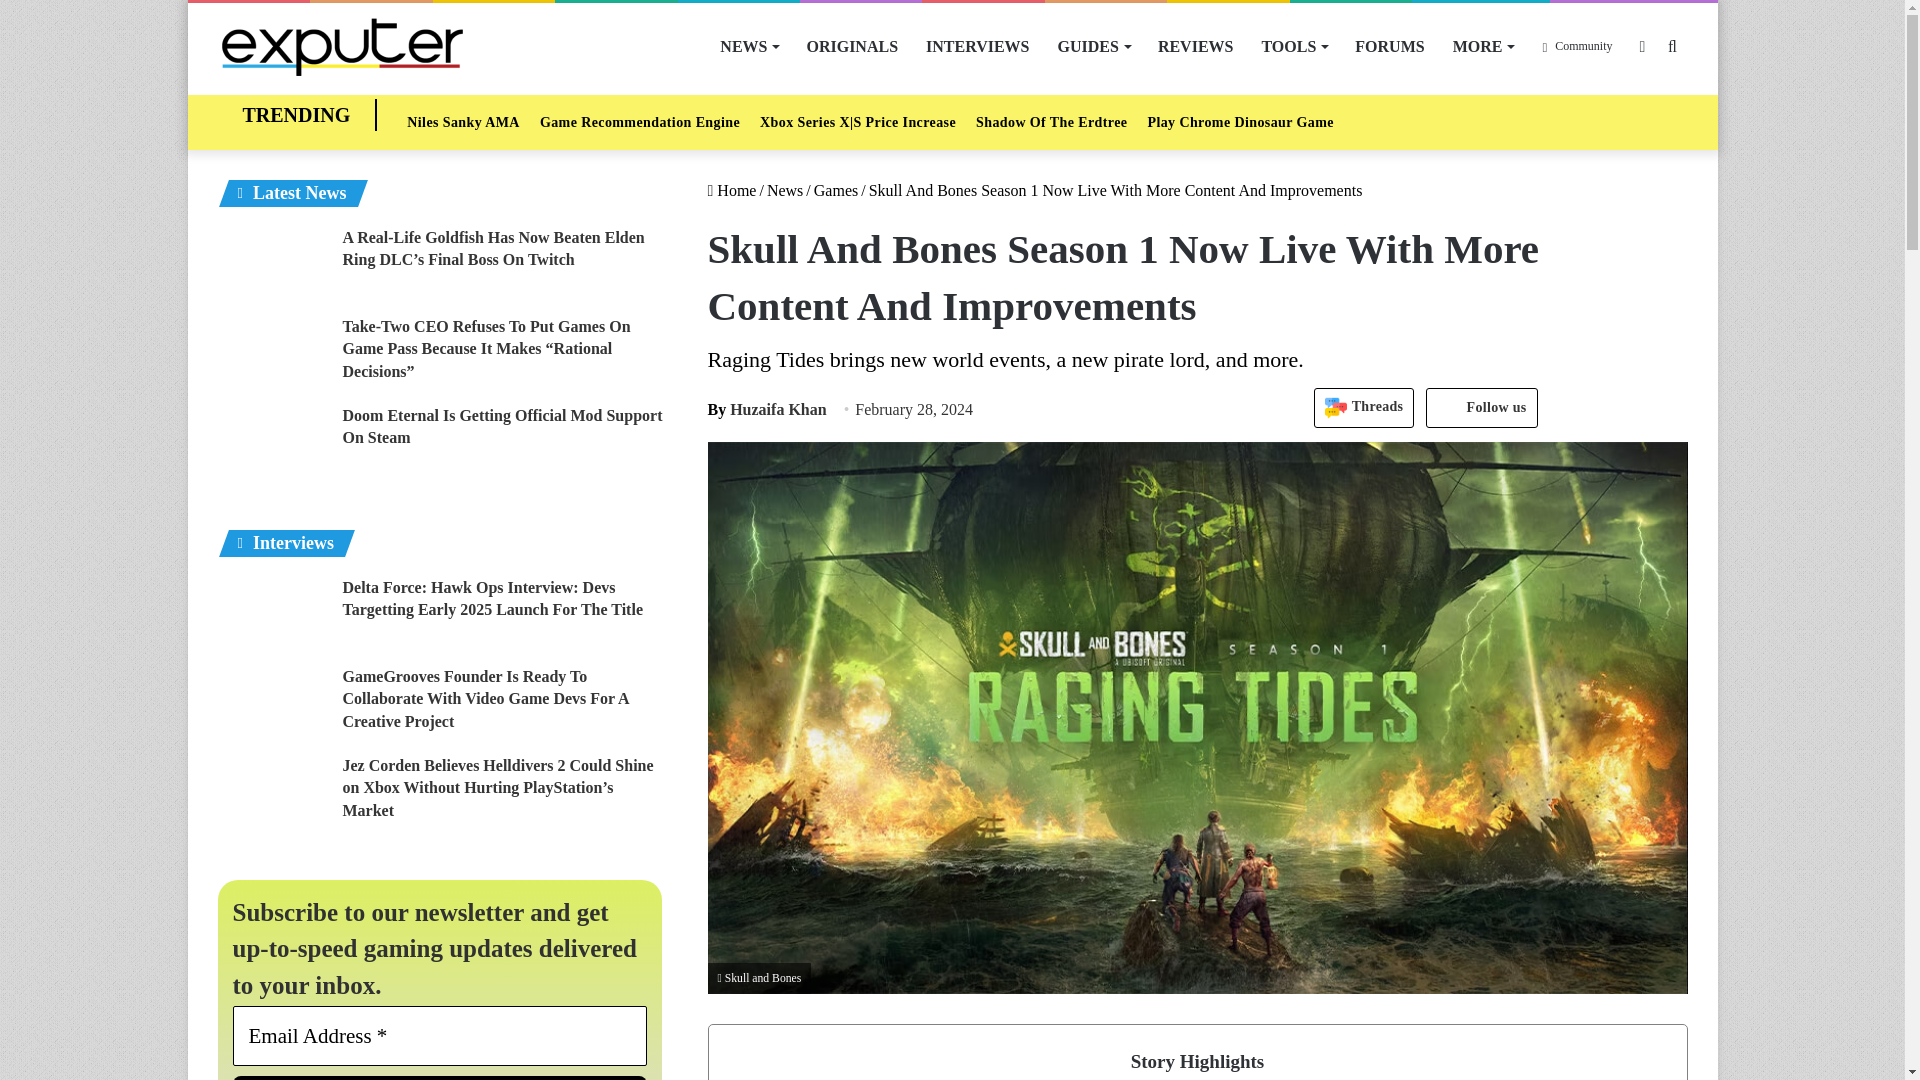 The height and width of the screenshot is (1080, 1920). What do you see at coordinates (748, 46) in the screenshot?
I see `NEWS` at bounding box center [748, 46].